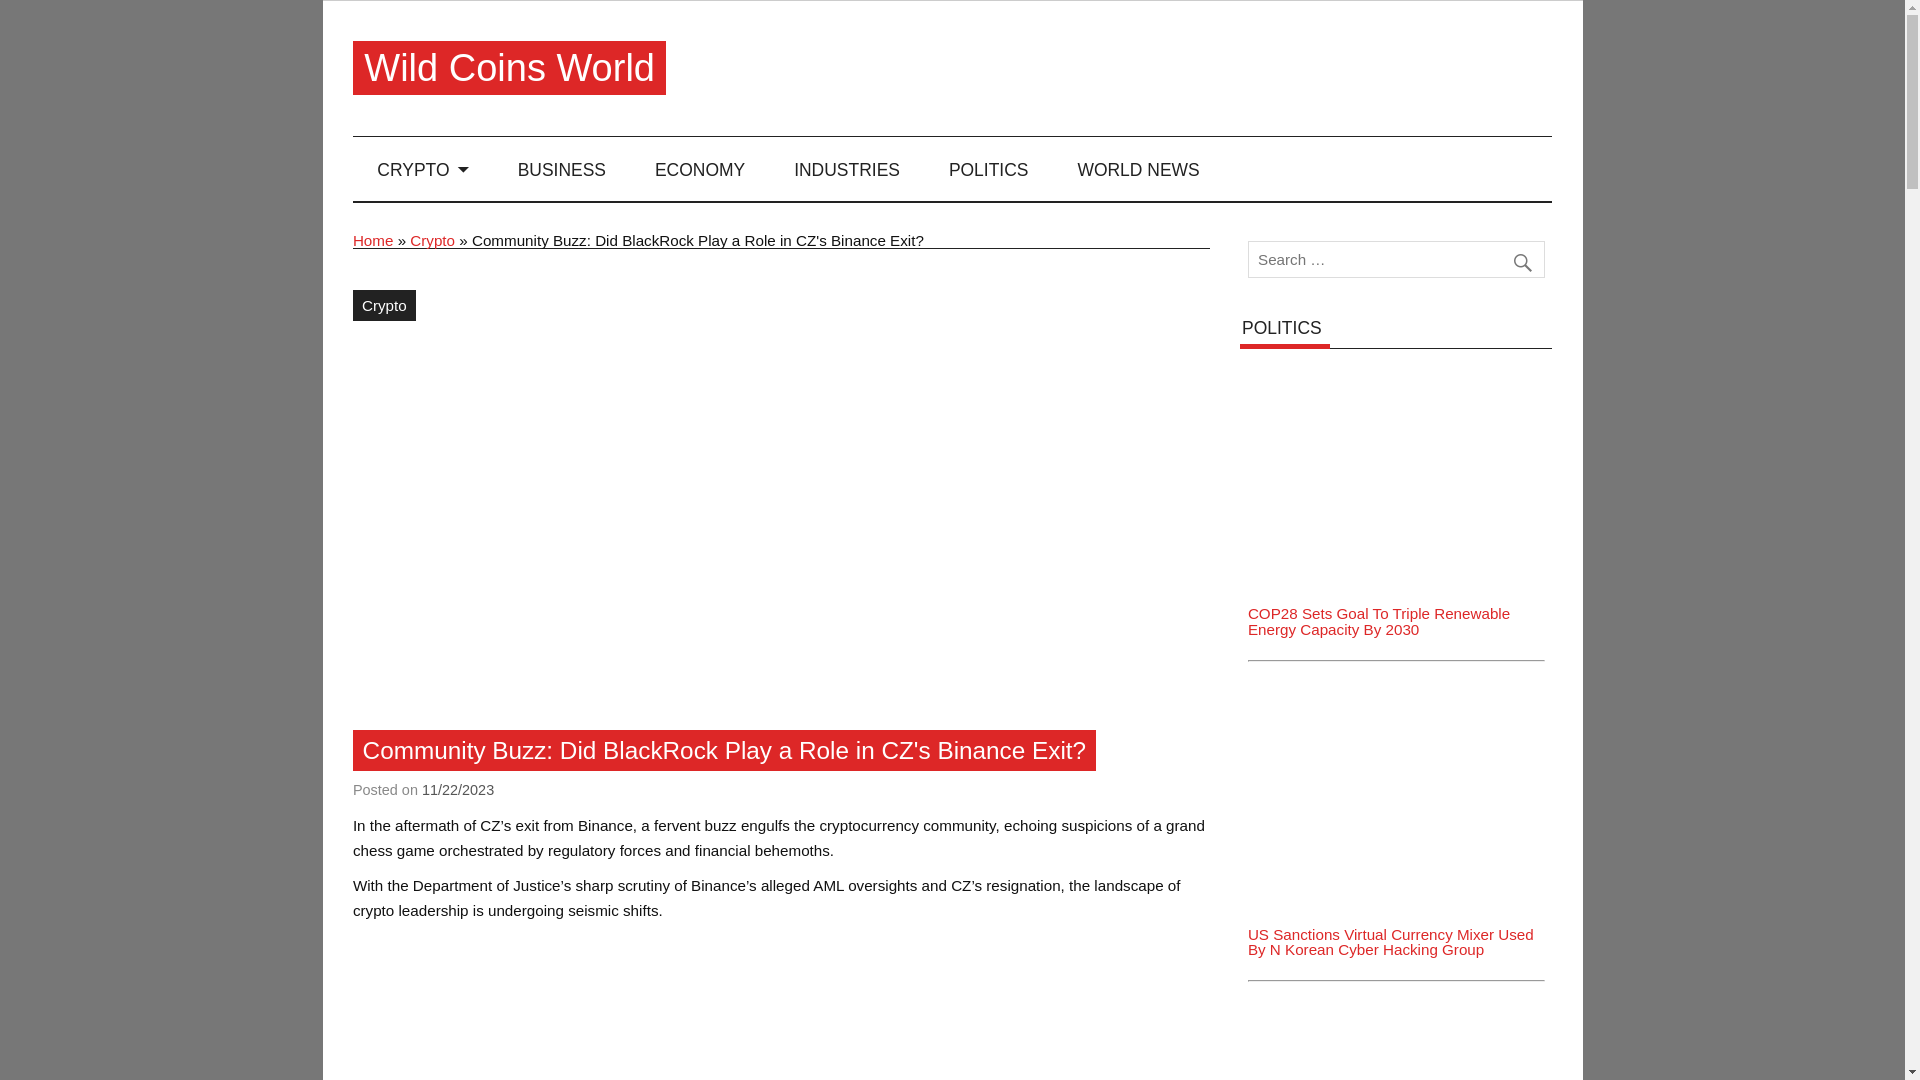 The width and height of the screenshot is (1920, 1080). I want to click on INDUSTRIES, so click(847, 168).